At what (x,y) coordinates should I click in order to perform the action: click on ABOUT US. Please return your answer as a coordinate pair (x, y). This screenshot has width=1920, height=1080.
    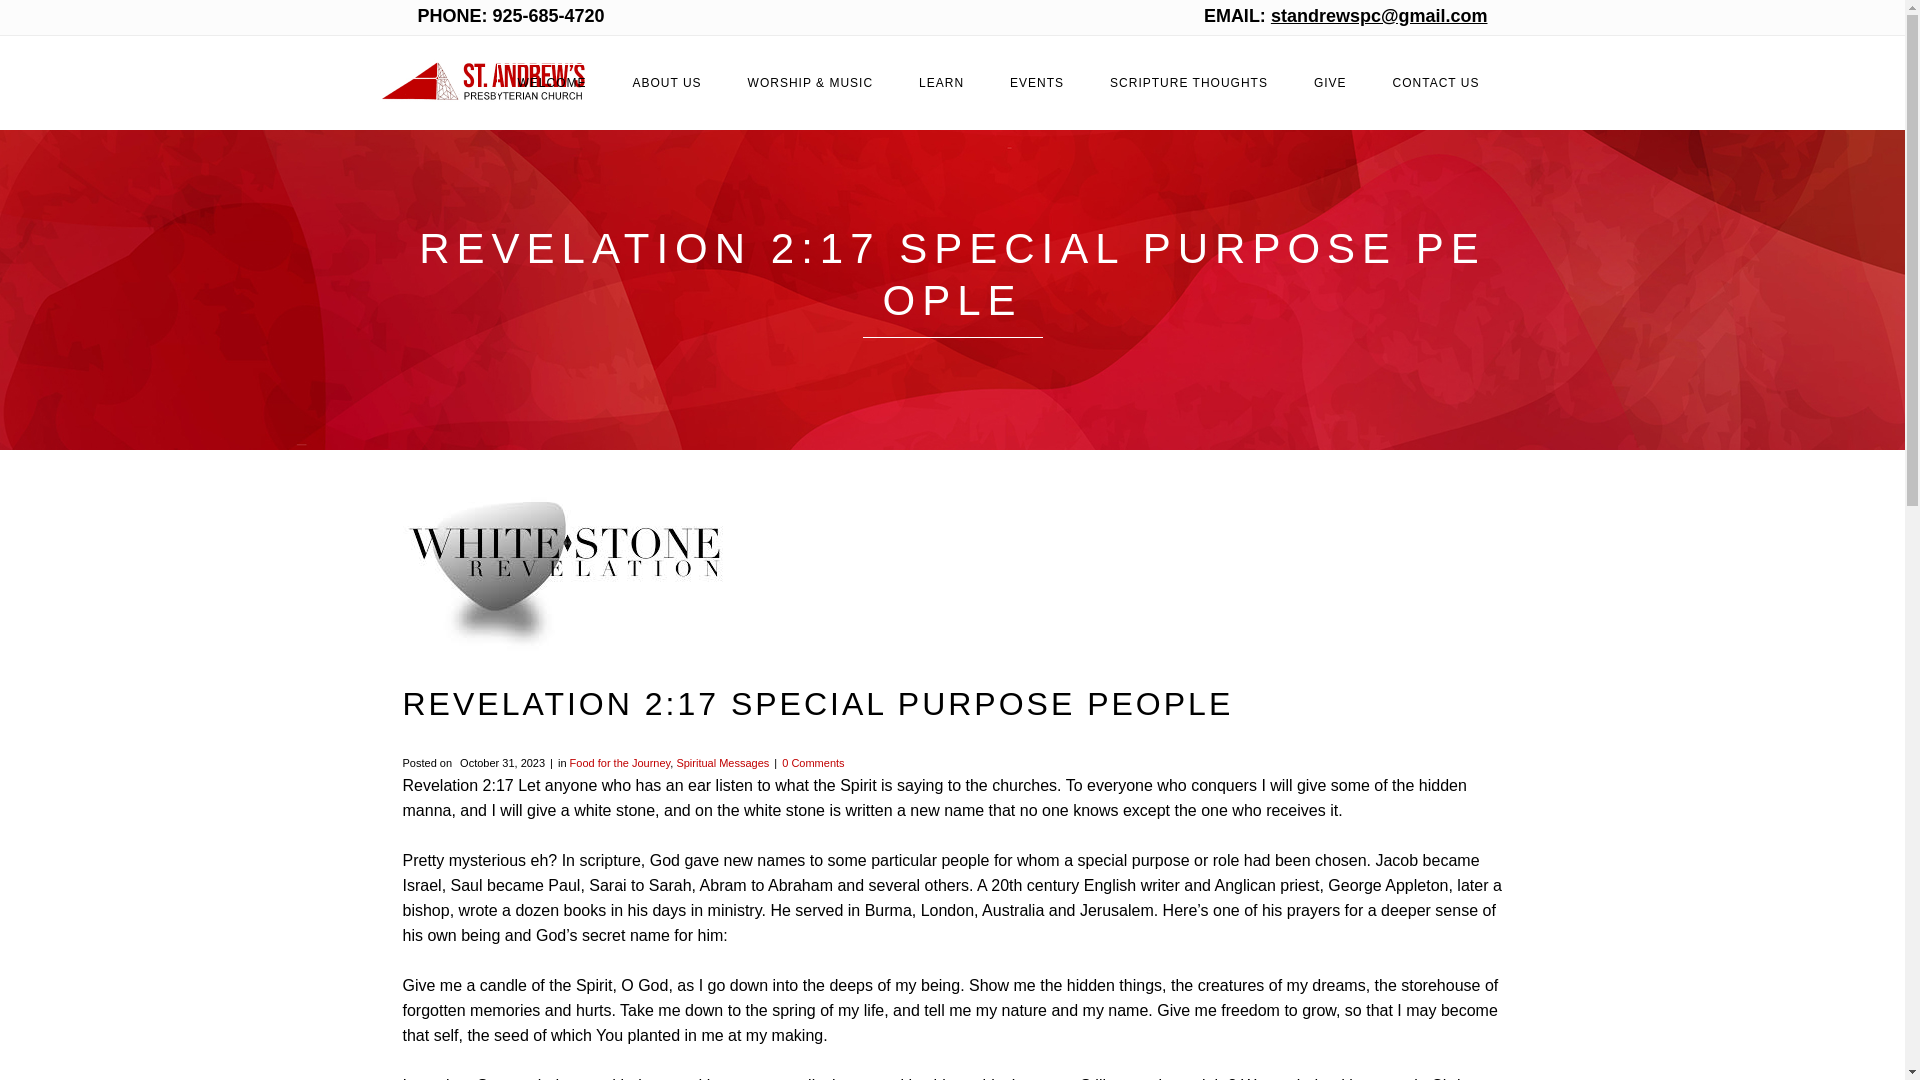
    Looking at the image, I should click on (666, 82).